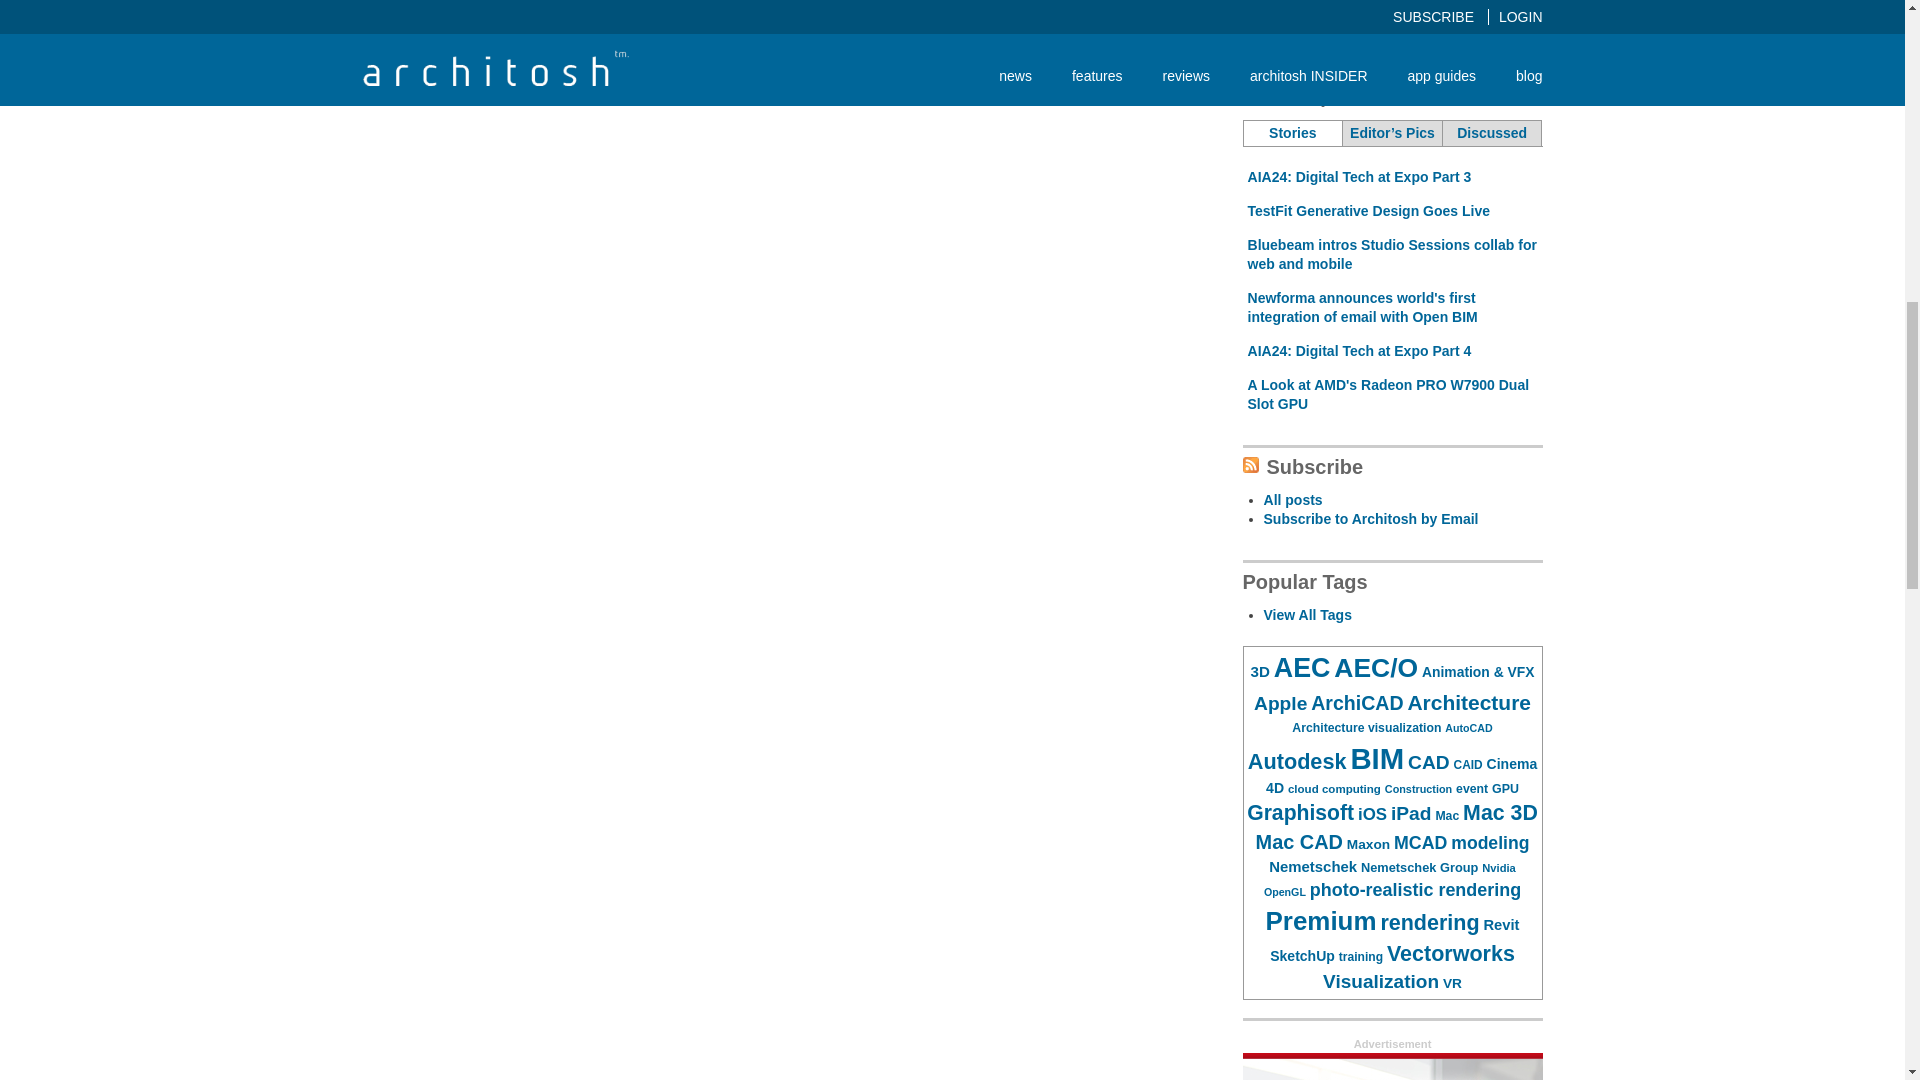 The image size is (1920, 1080). What do you see at coordinates (1360, 350) in the screenshot?
I see `AIA24: Digital Tech at Expo Part 4` at bounding box center [1360, 350].